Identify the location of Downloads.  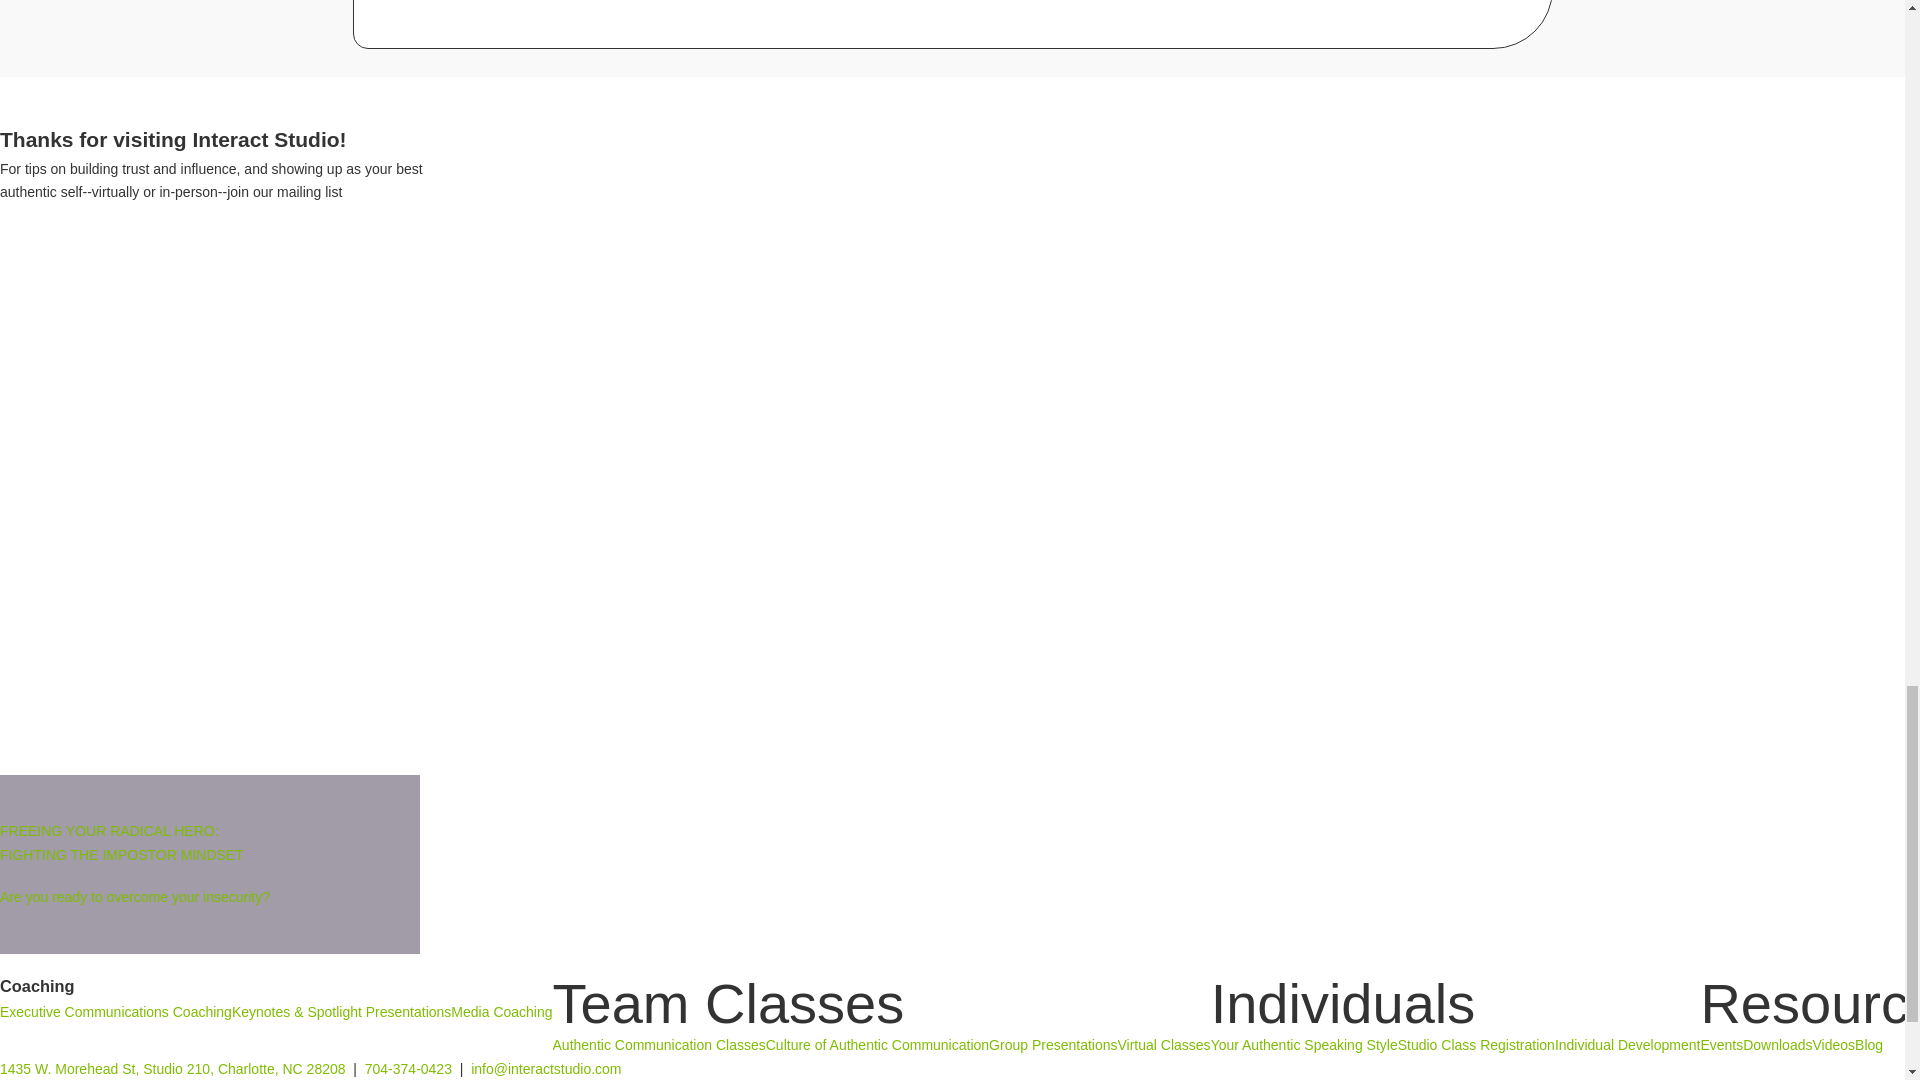
(1778, 1046).